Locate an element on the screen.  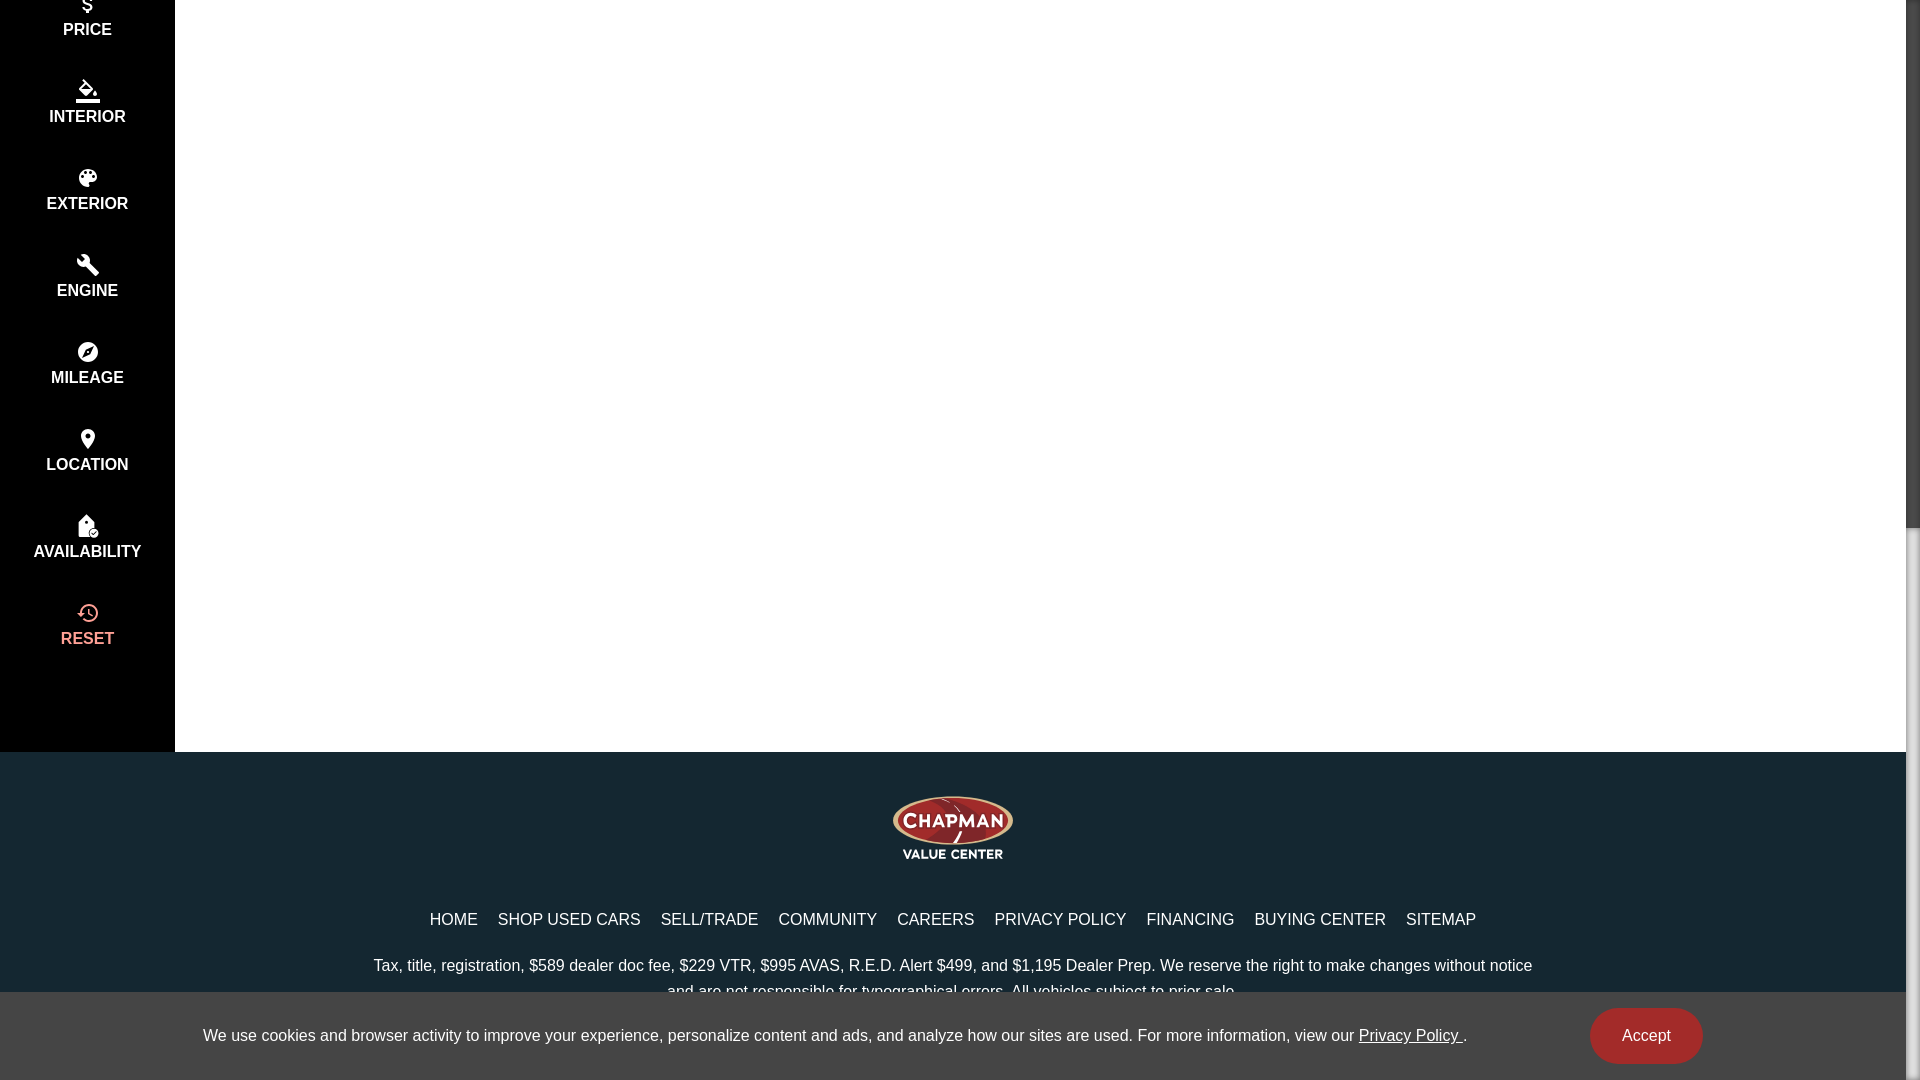
EXTERIOR is located at coordinates (87, 189).